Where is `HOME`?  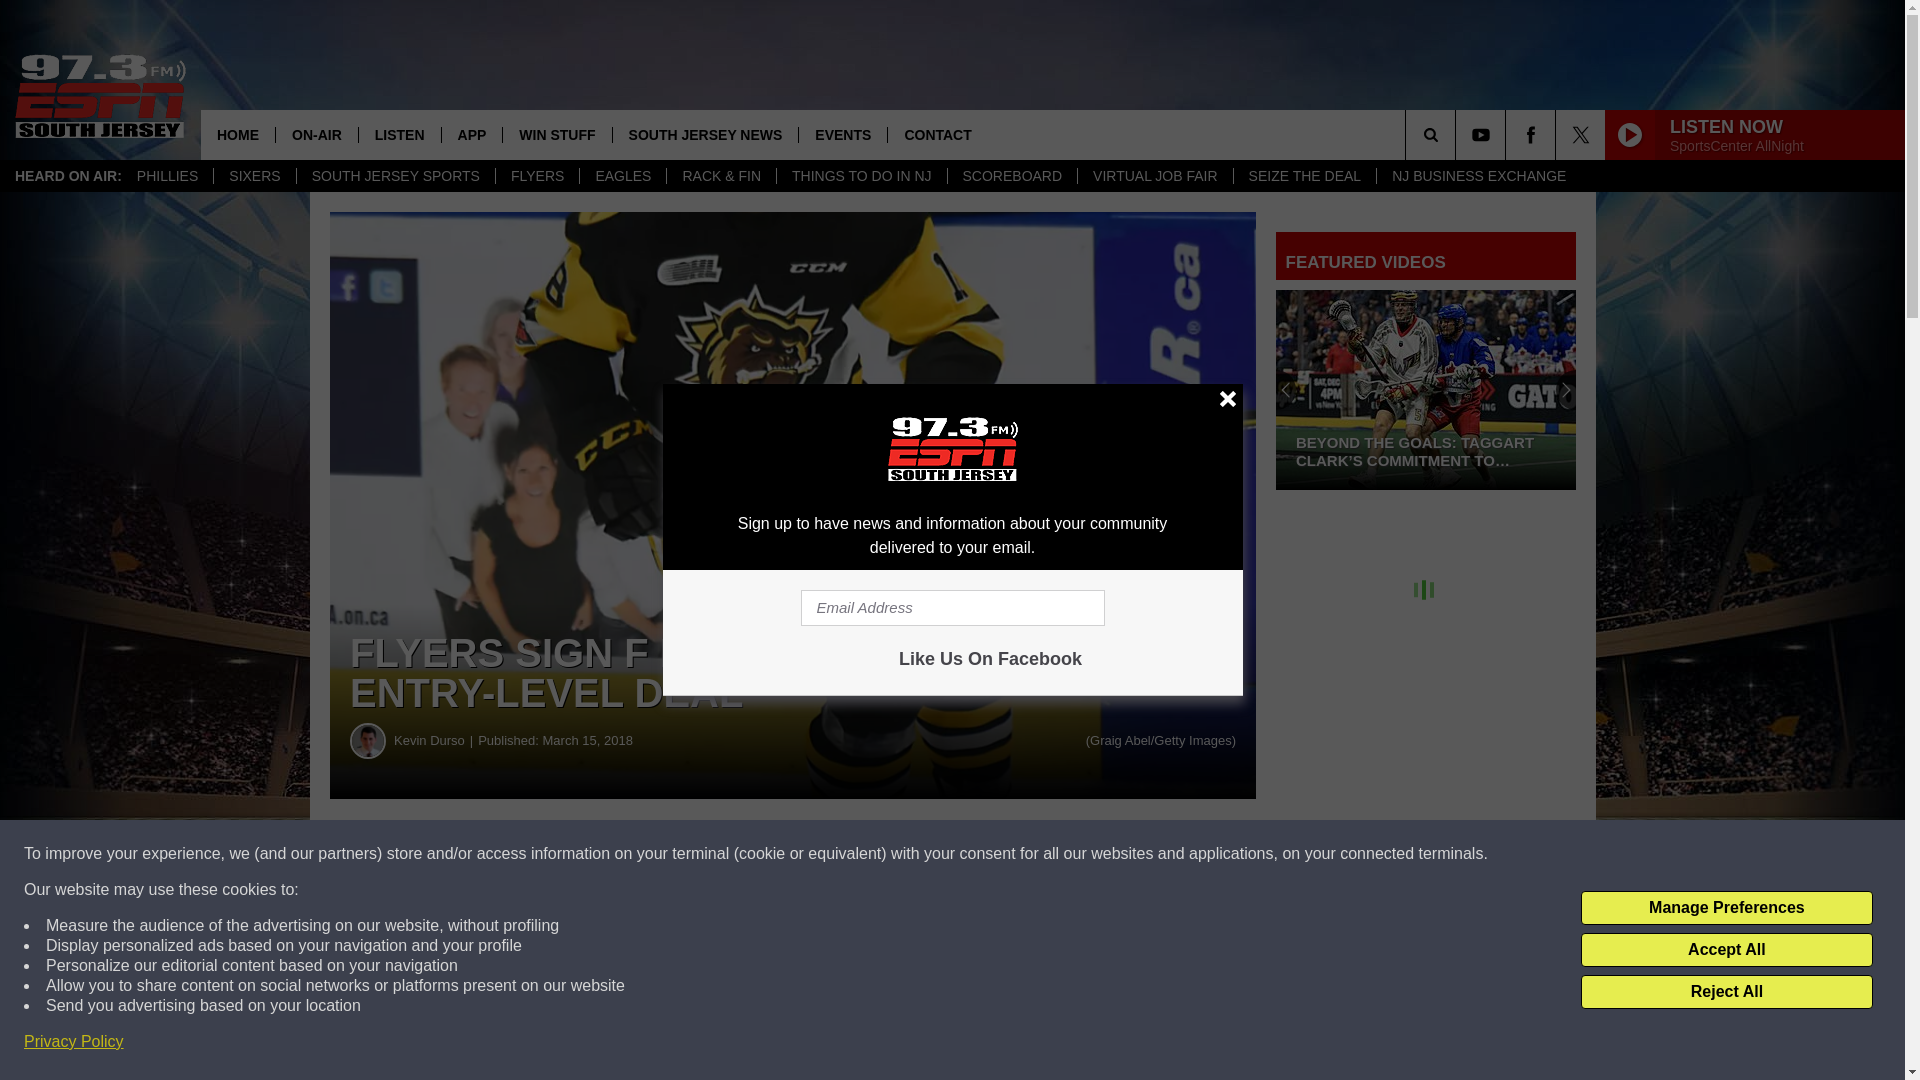 HOME is located at coordinates (238, 134).